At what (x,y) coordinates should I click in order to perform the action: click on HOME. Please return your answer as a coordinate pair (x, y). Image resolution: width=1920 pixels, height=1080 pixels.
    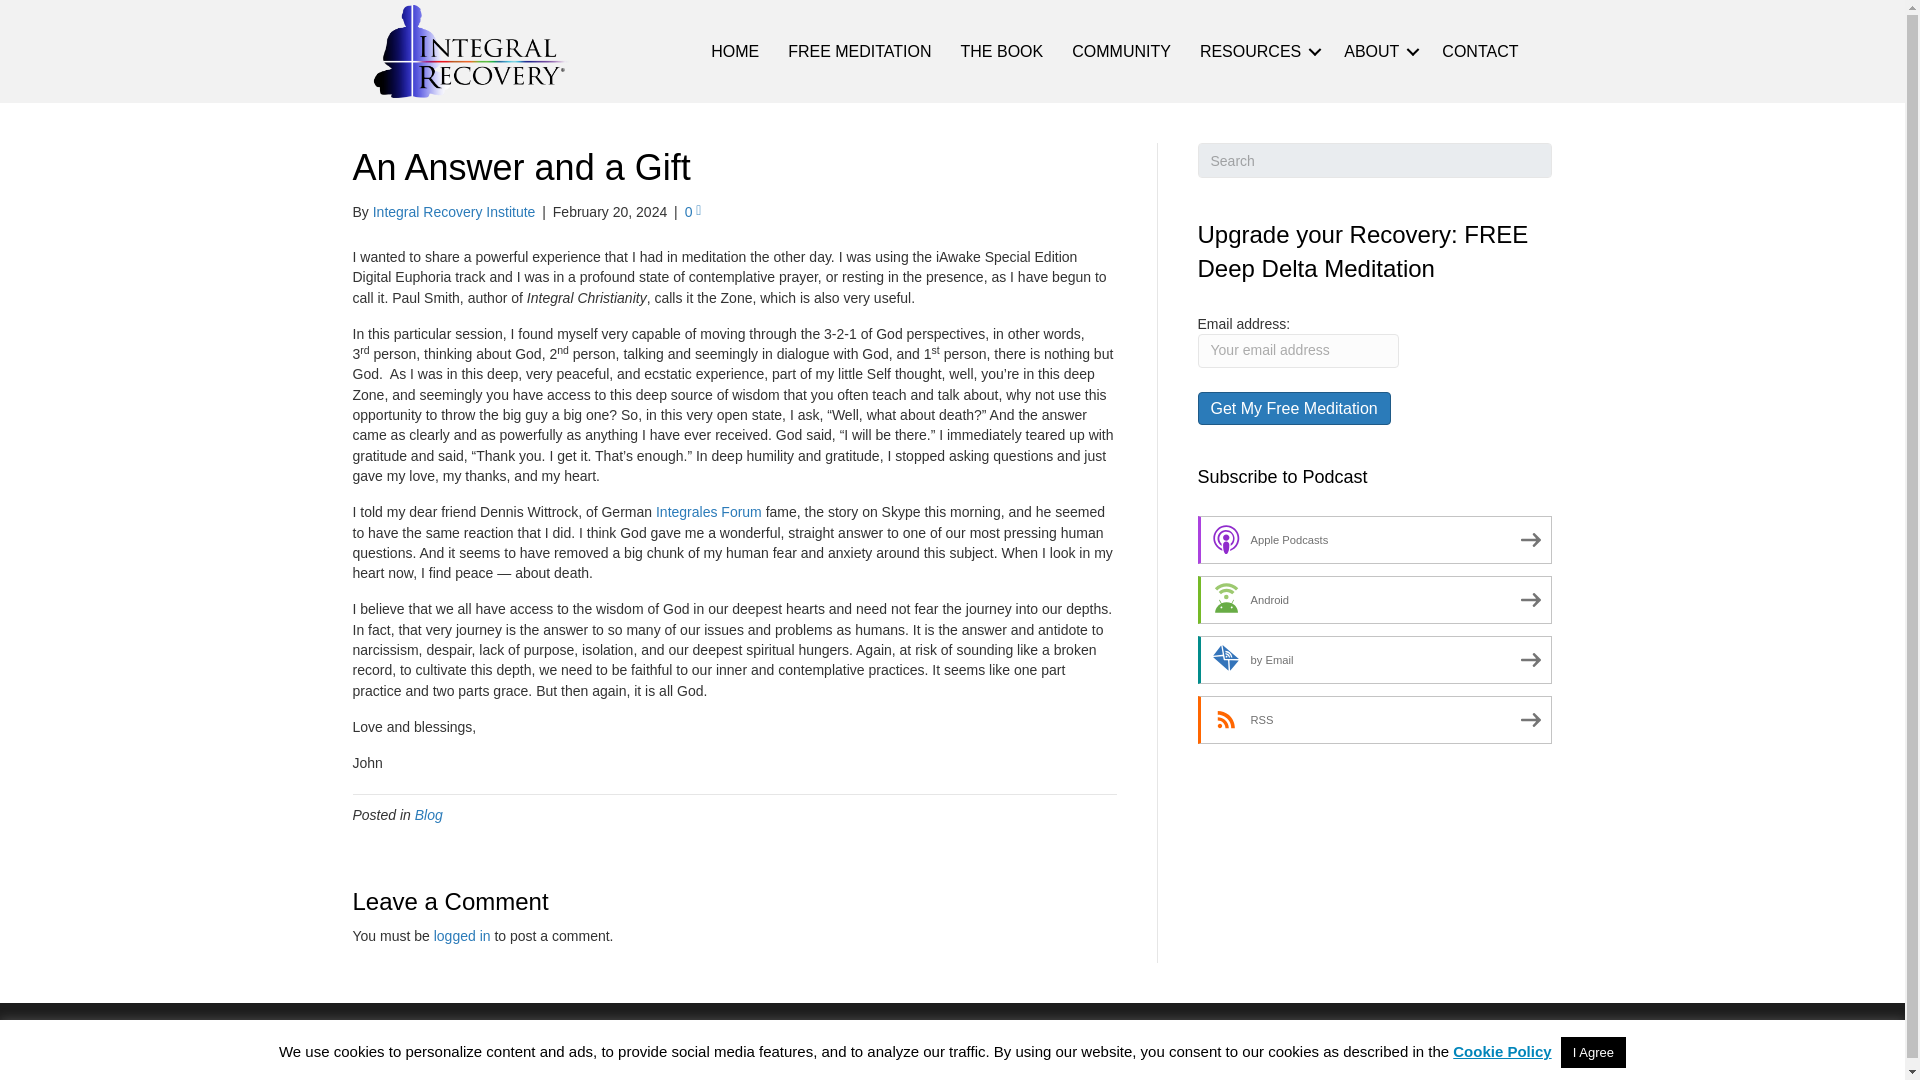
    Looking at the image, I should click on (734, 52).